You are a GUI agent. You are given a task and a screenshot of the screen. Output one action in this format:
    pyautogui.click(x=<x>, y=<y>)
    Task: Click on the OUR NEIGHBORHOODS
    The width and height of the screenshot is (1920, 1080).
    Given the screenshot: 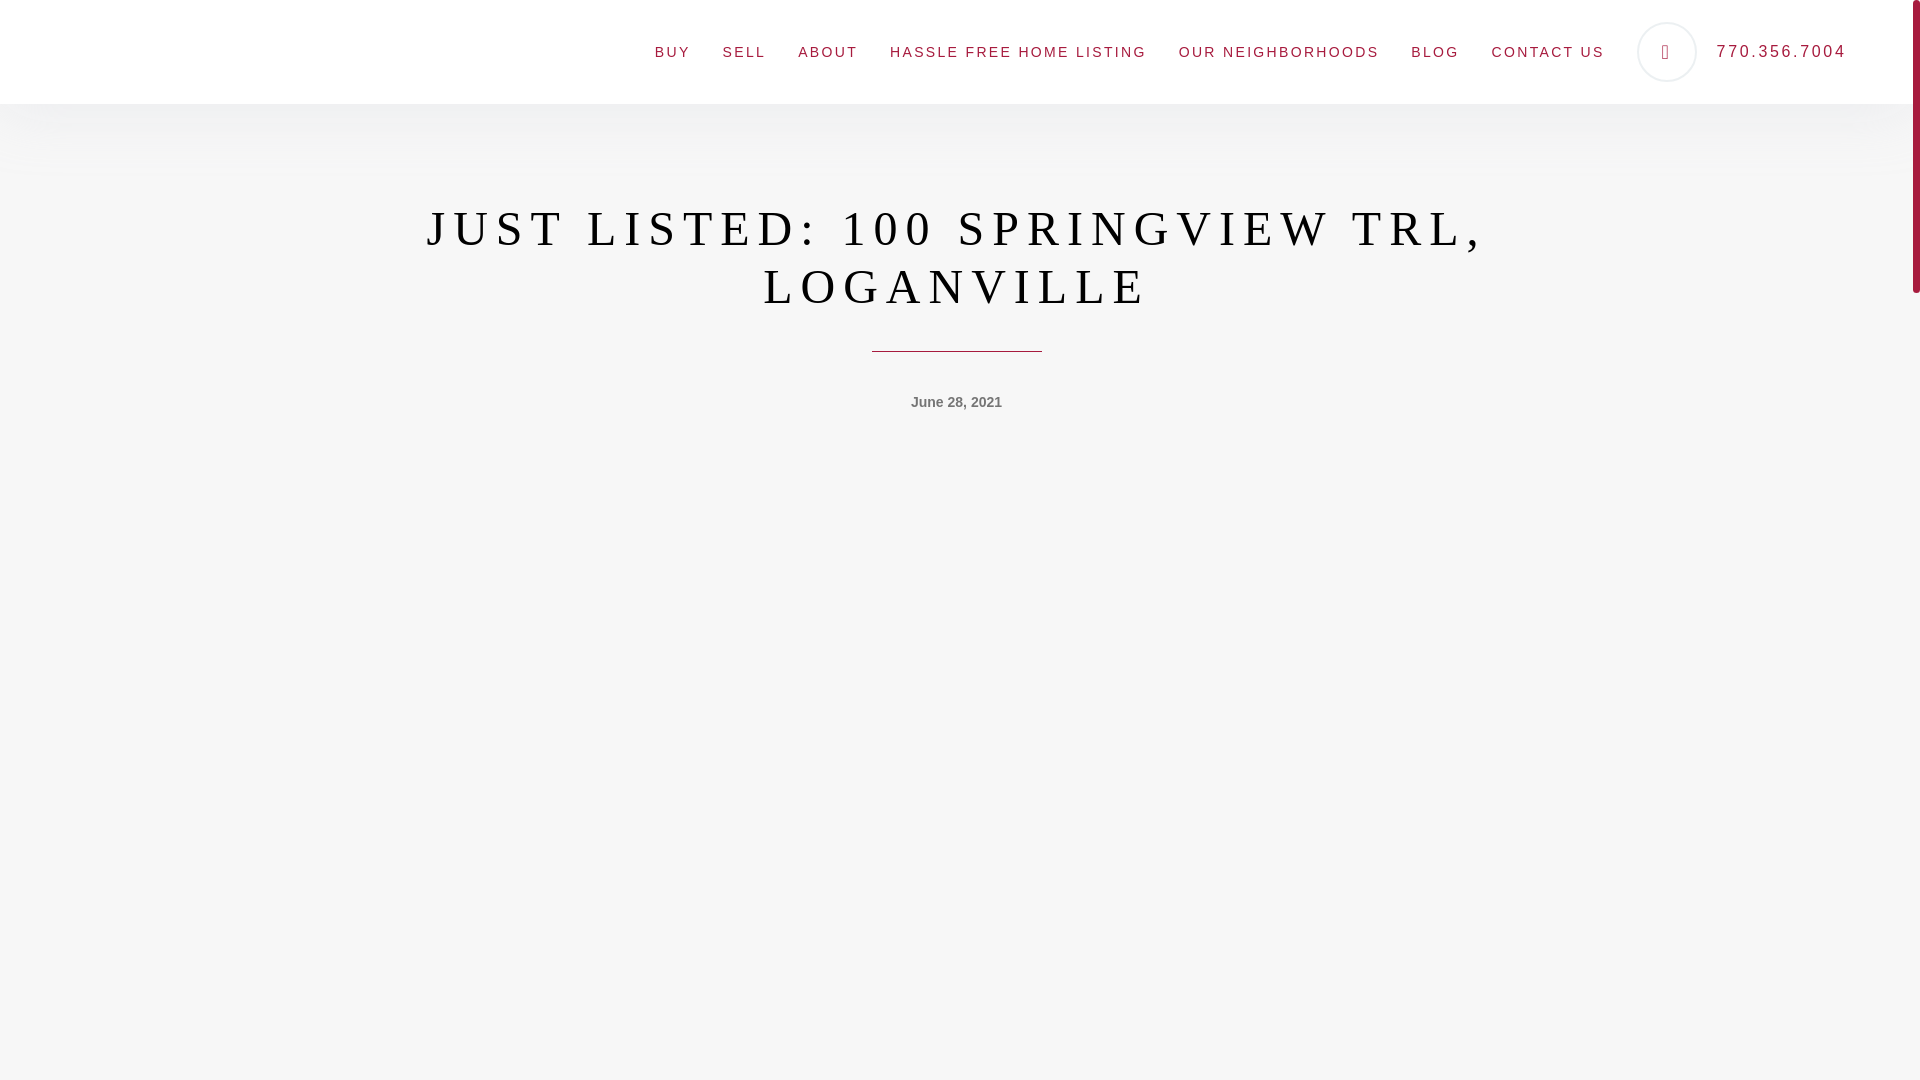 What is the action you would take?
    pyautogui.click(x=1279, y=52)
    